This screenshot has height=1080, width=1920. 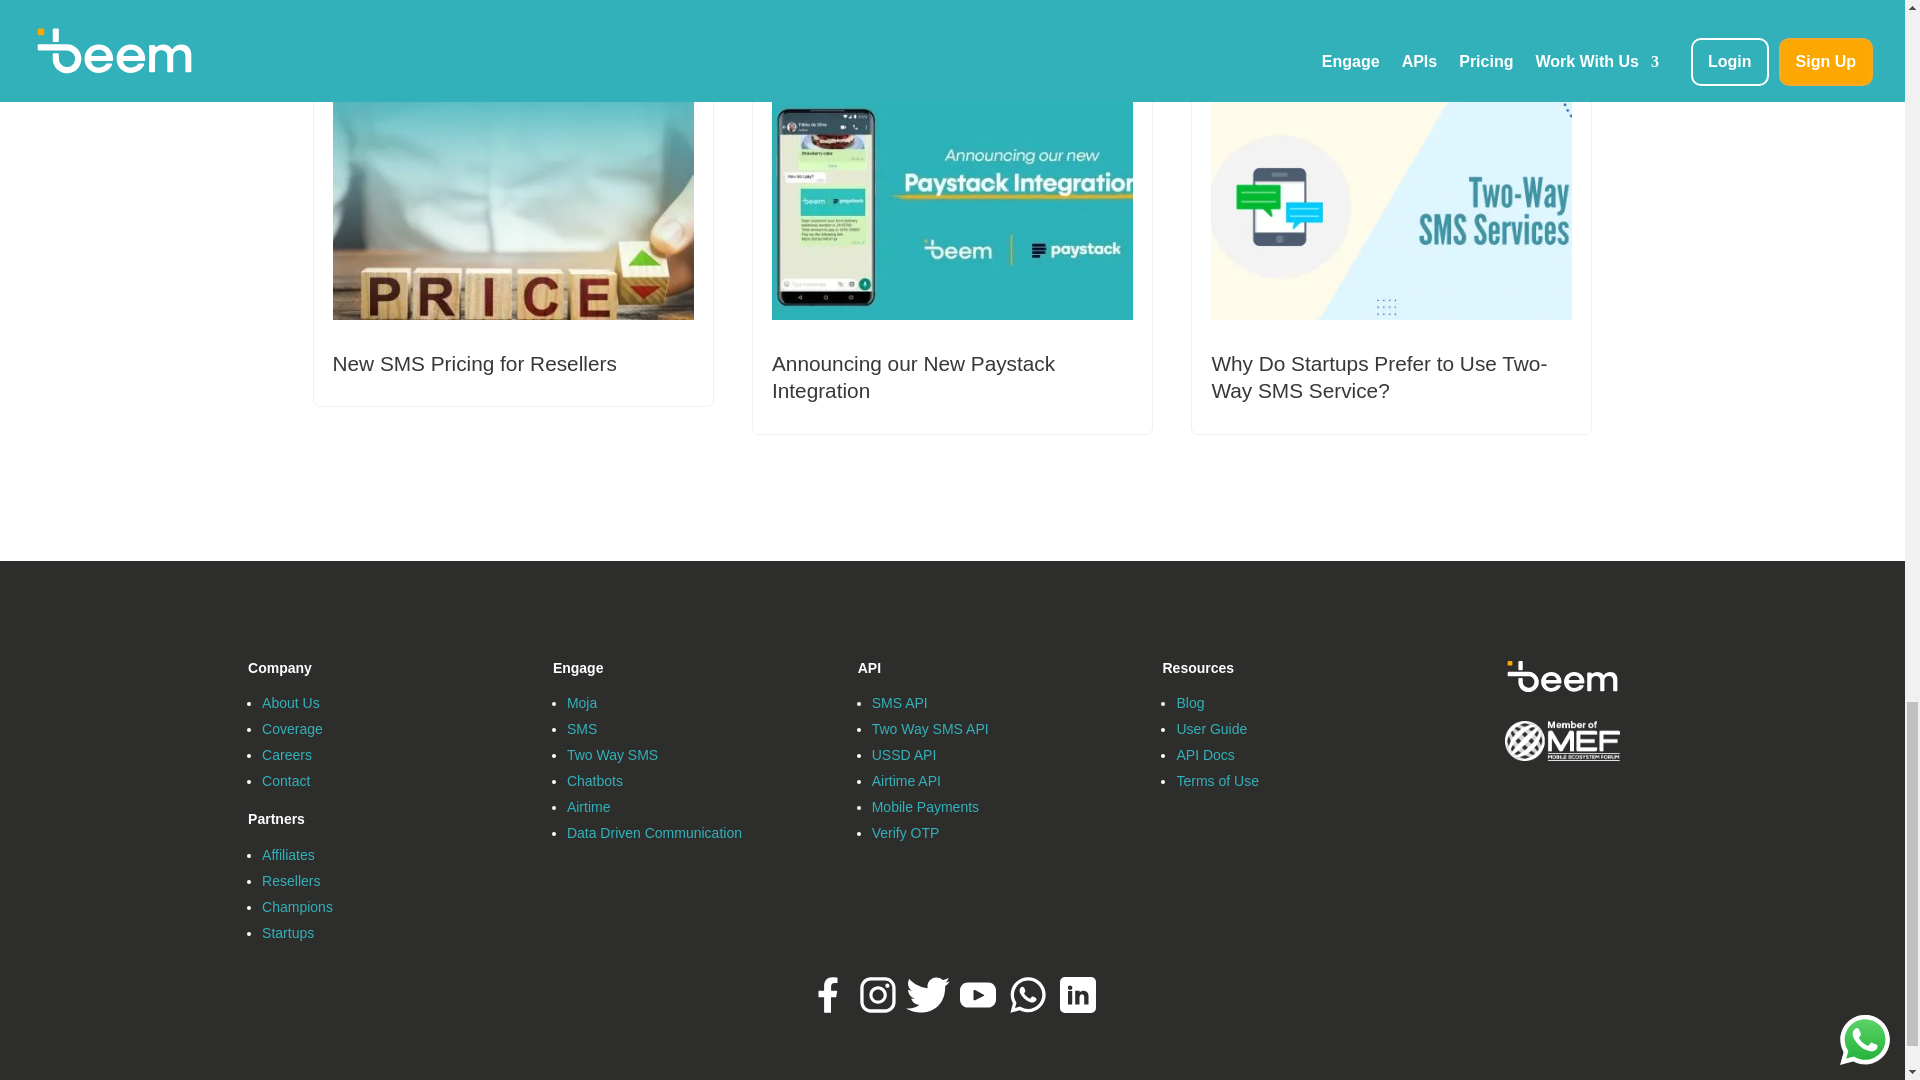 What do you see at coordinates (582, 702) in the screenshot?
I see `The Moja Chat Platform by Beem` at bounding box center [582, 702].